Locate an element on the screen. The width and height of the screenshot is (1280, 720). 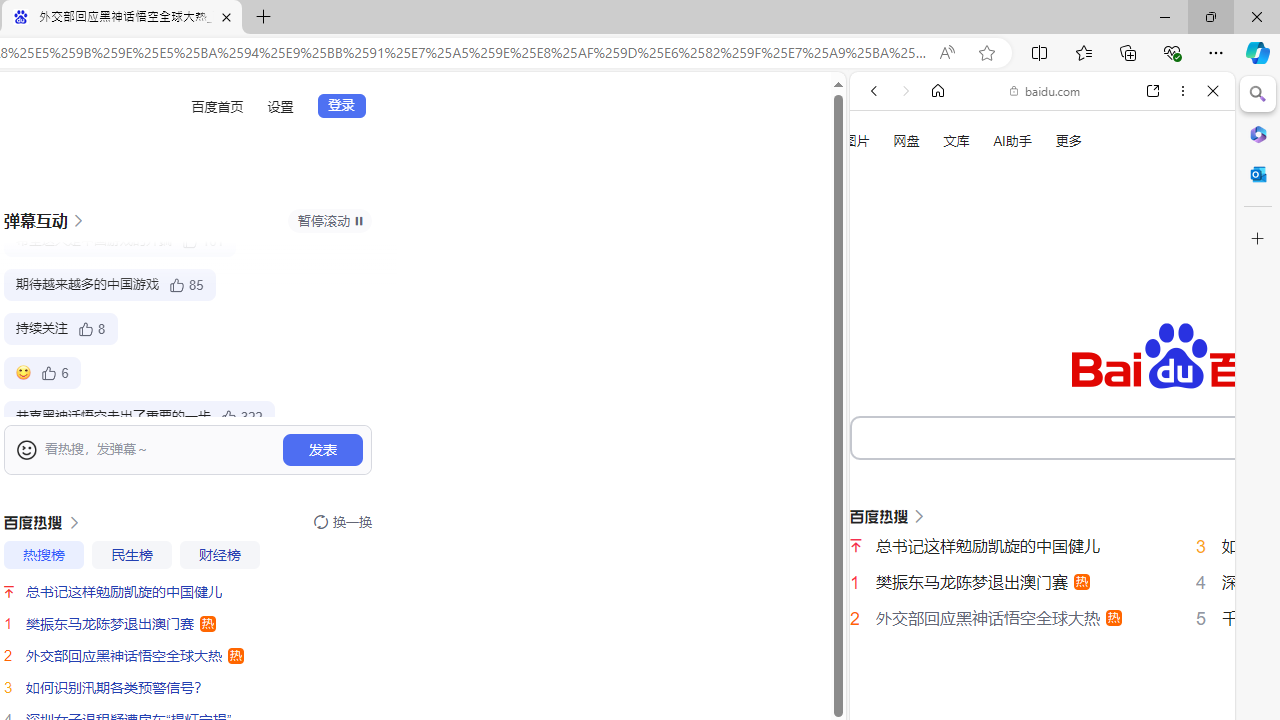
Cambridge Dictionary is located at coordinates (1034, 698).